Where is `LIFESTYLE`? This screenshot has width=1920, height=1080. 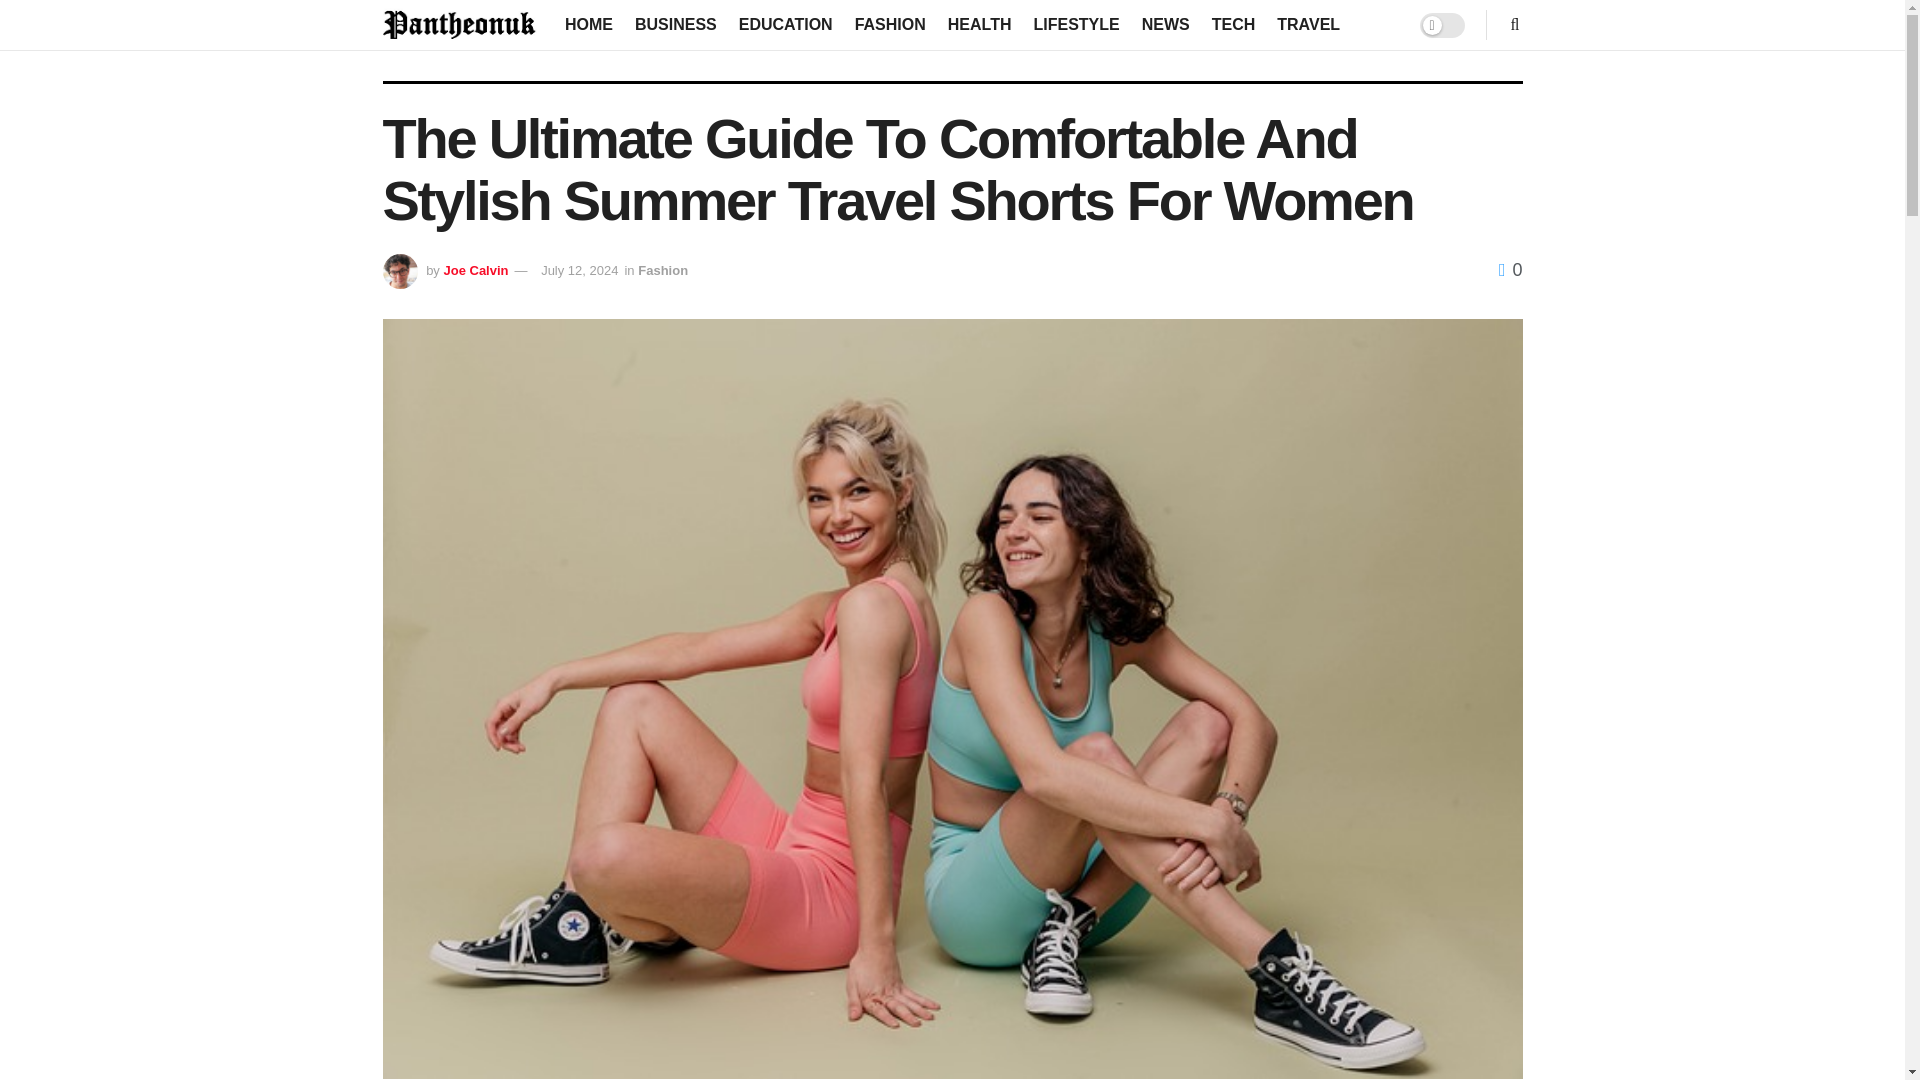 LIFESTYLE is located at coordinates (1076, 24).